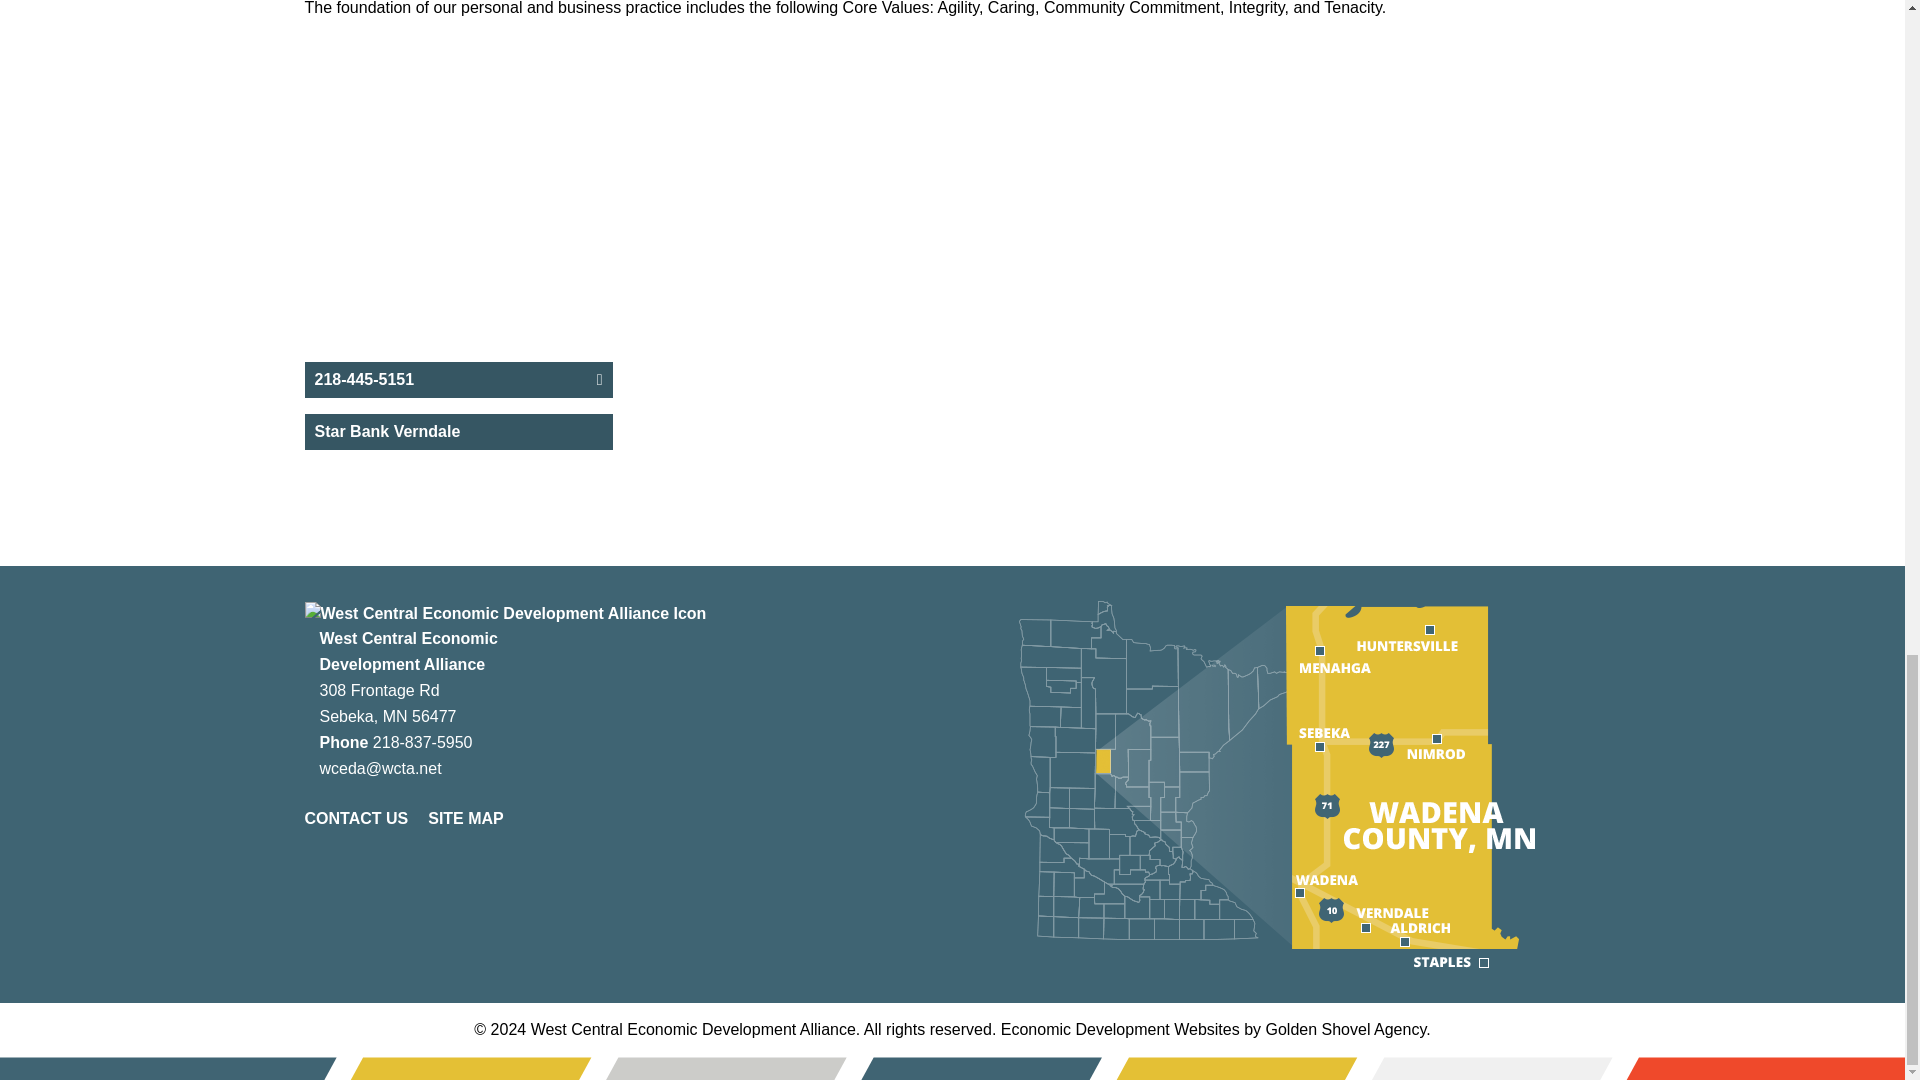  Describe the element at coordinates (420, 742) in the screenshot. I see `218-837-5950` at that location.